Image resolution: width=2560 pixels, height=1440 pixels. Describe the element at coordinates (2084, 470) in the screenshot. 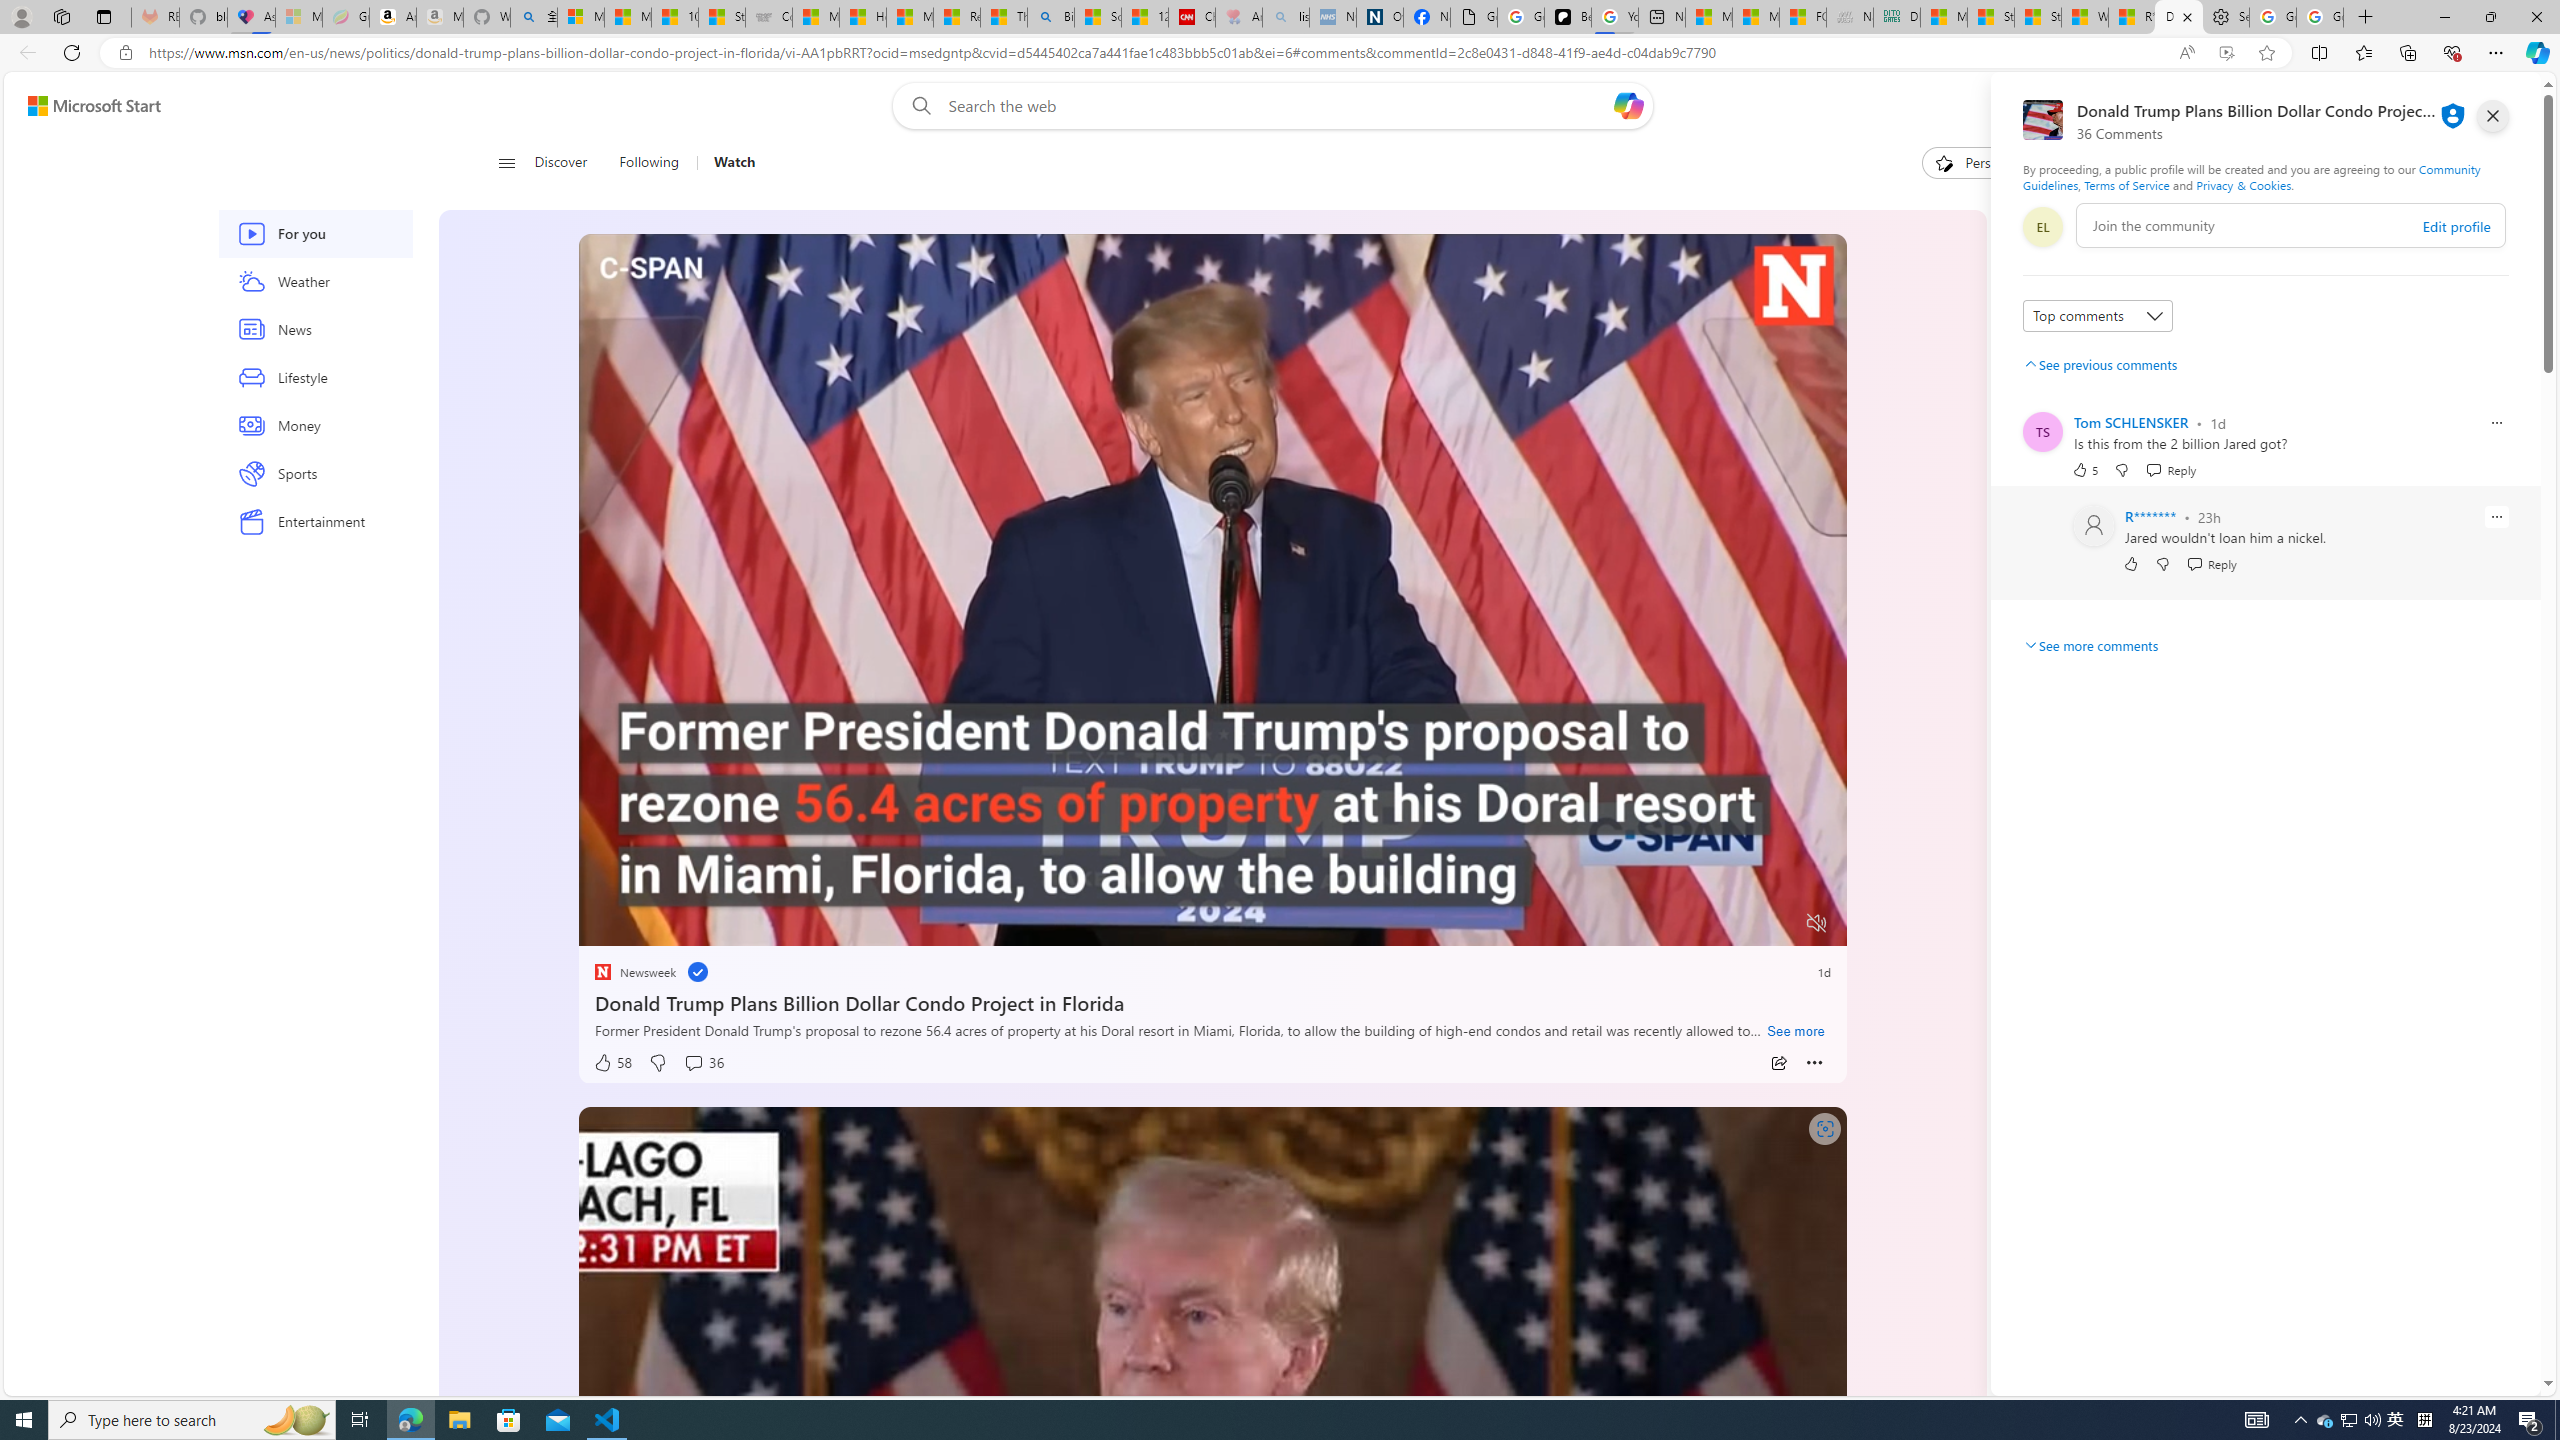

I see `5 Like` at that location.